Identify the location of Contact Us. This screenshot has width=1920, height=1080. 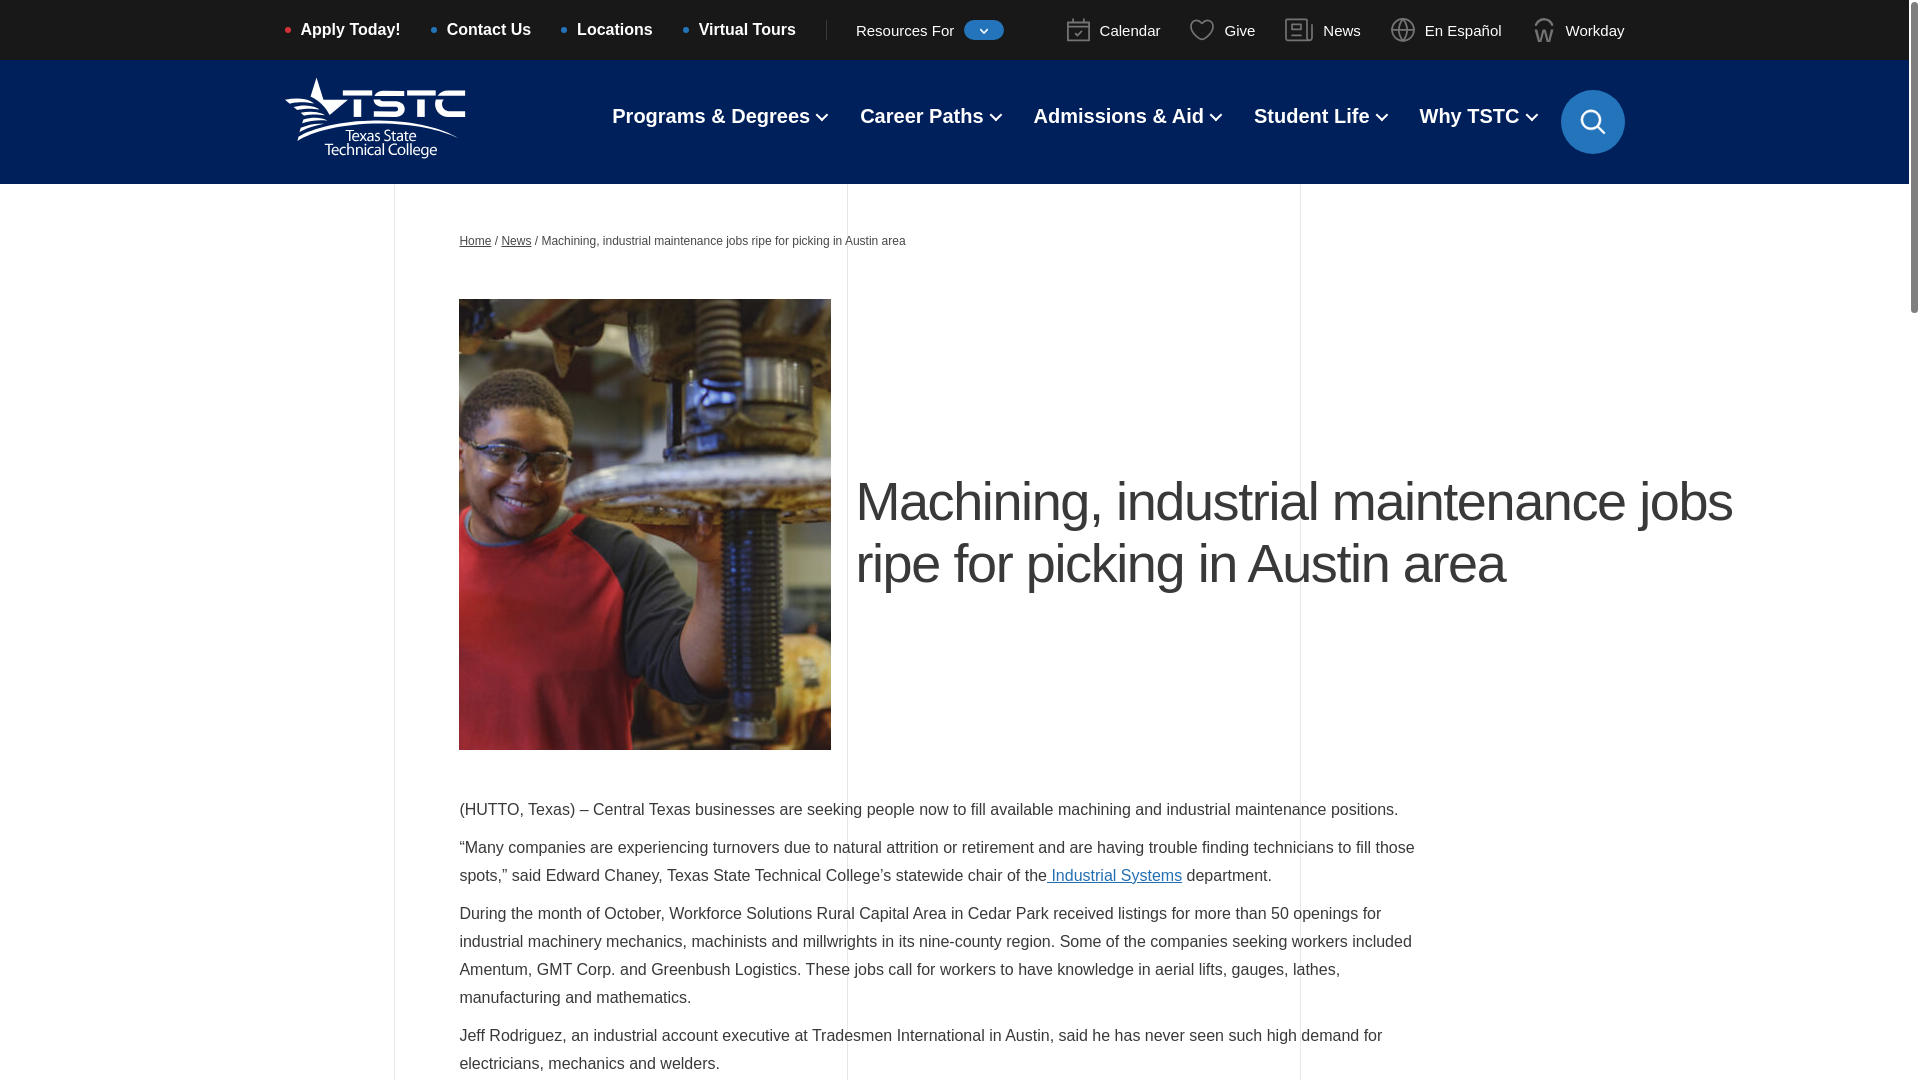
(489, 32).